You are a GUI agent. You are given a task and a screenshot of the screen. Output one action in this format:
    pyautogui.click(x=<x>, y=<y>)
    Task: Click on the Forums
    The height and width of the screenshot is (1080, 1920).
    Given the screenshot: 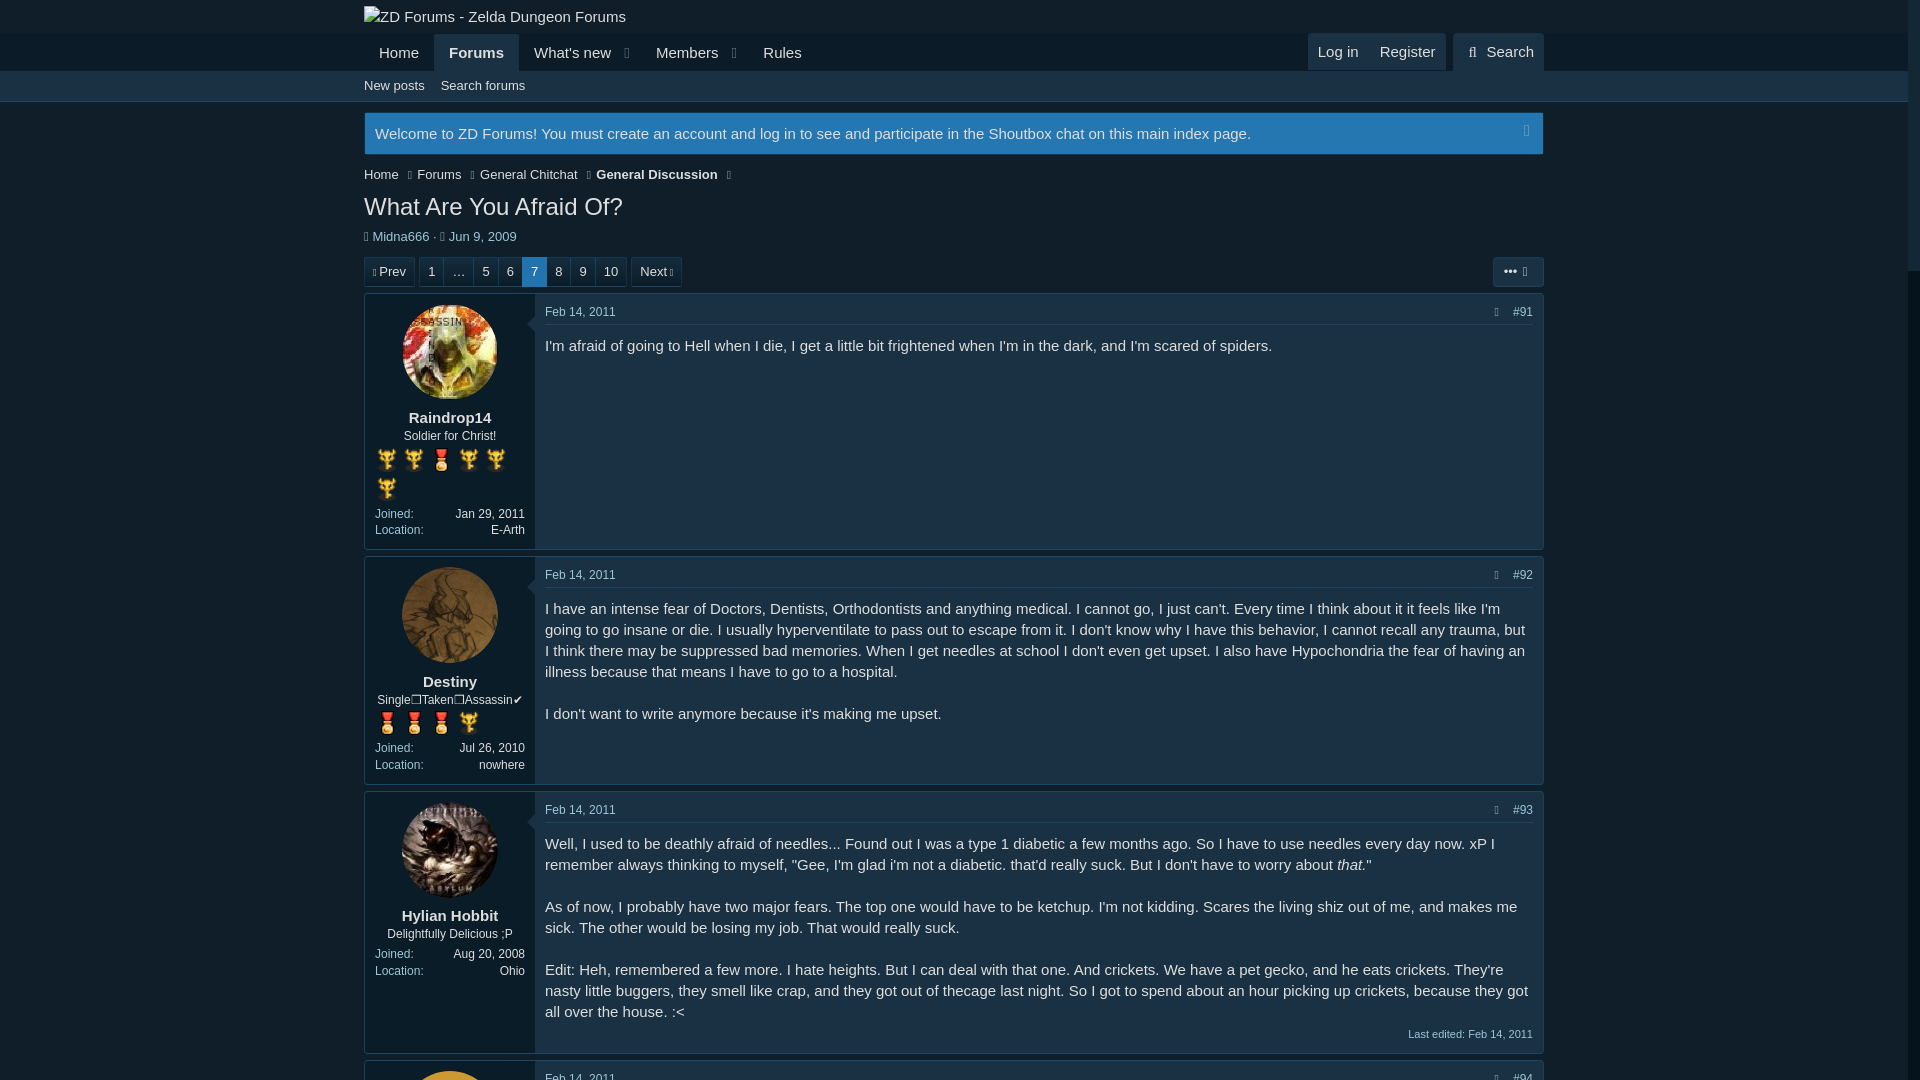 What is the action you would take?
    pyautogui.click(x=476, y=52)
    